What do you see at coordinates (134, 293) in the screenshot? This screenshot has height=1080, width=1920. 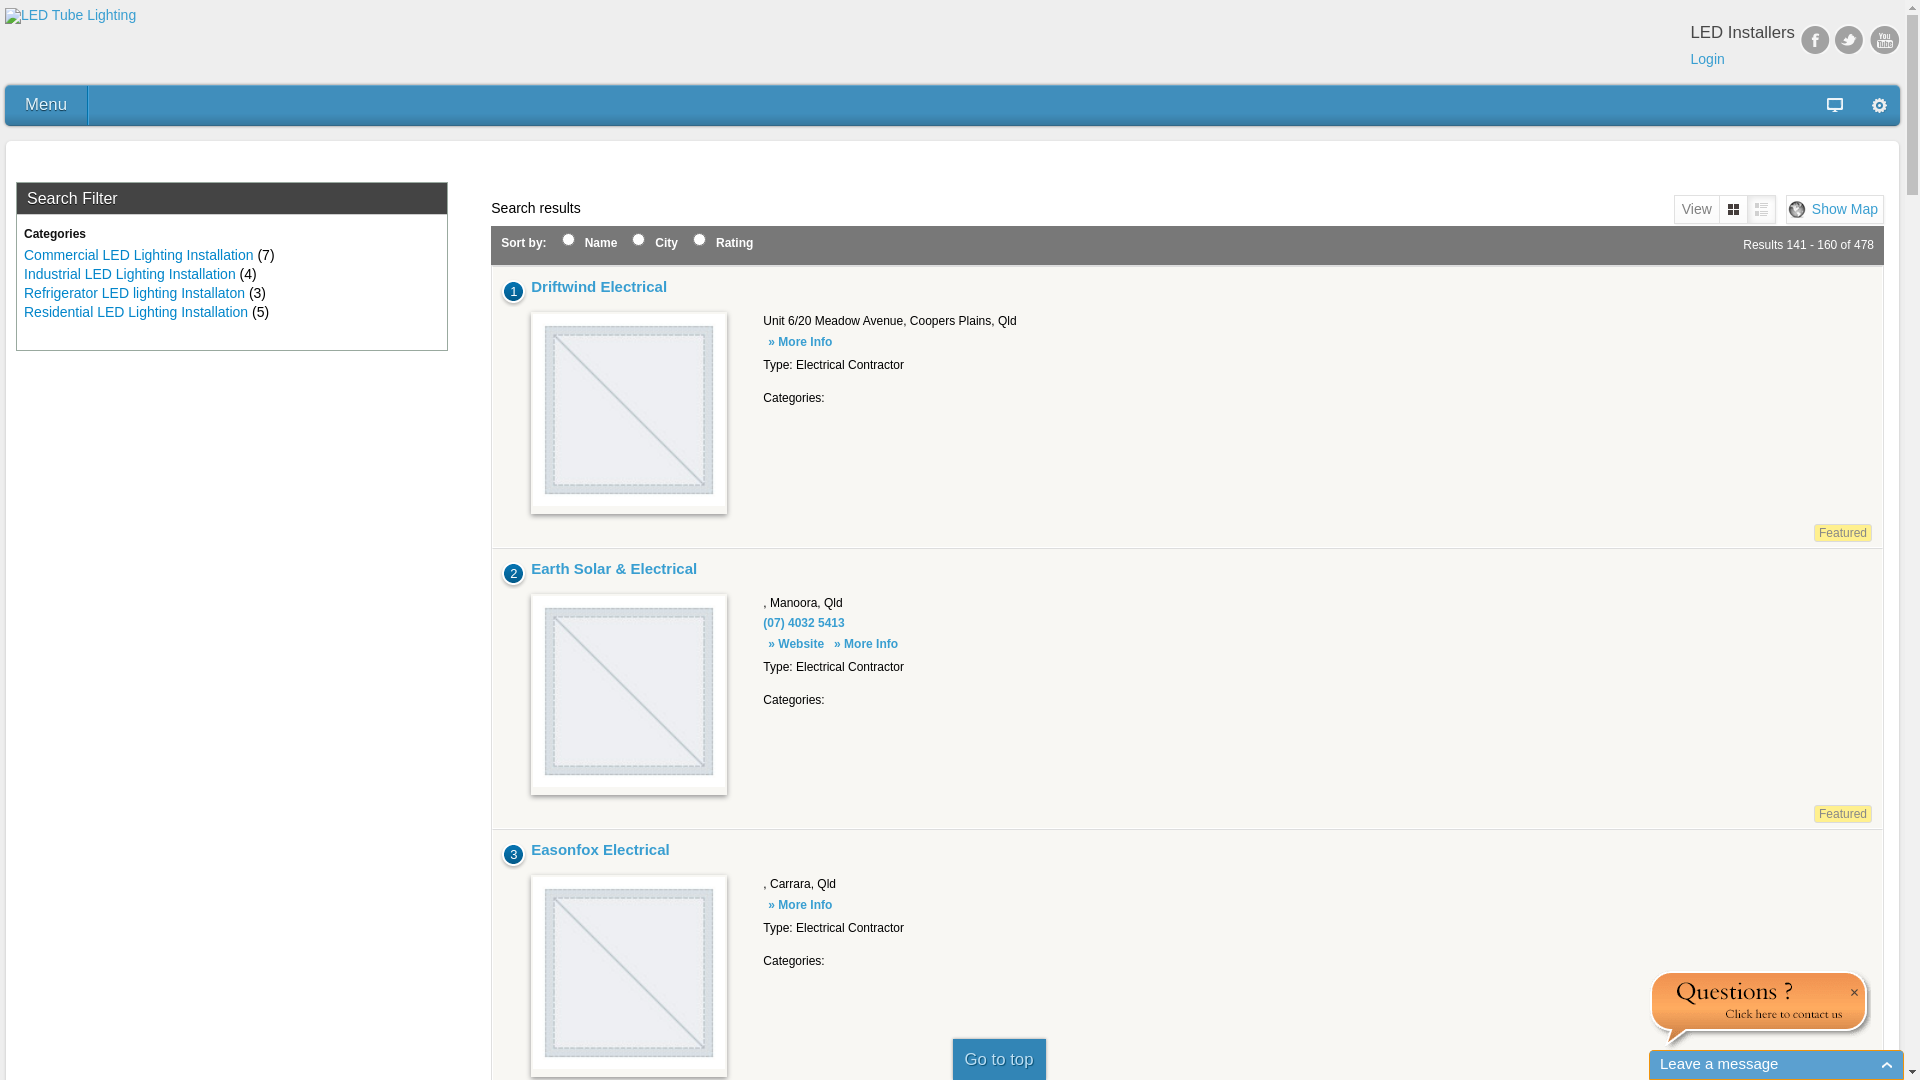 I see `Refrigerator LED lighting Installaton` at bounding box center [134, 293].